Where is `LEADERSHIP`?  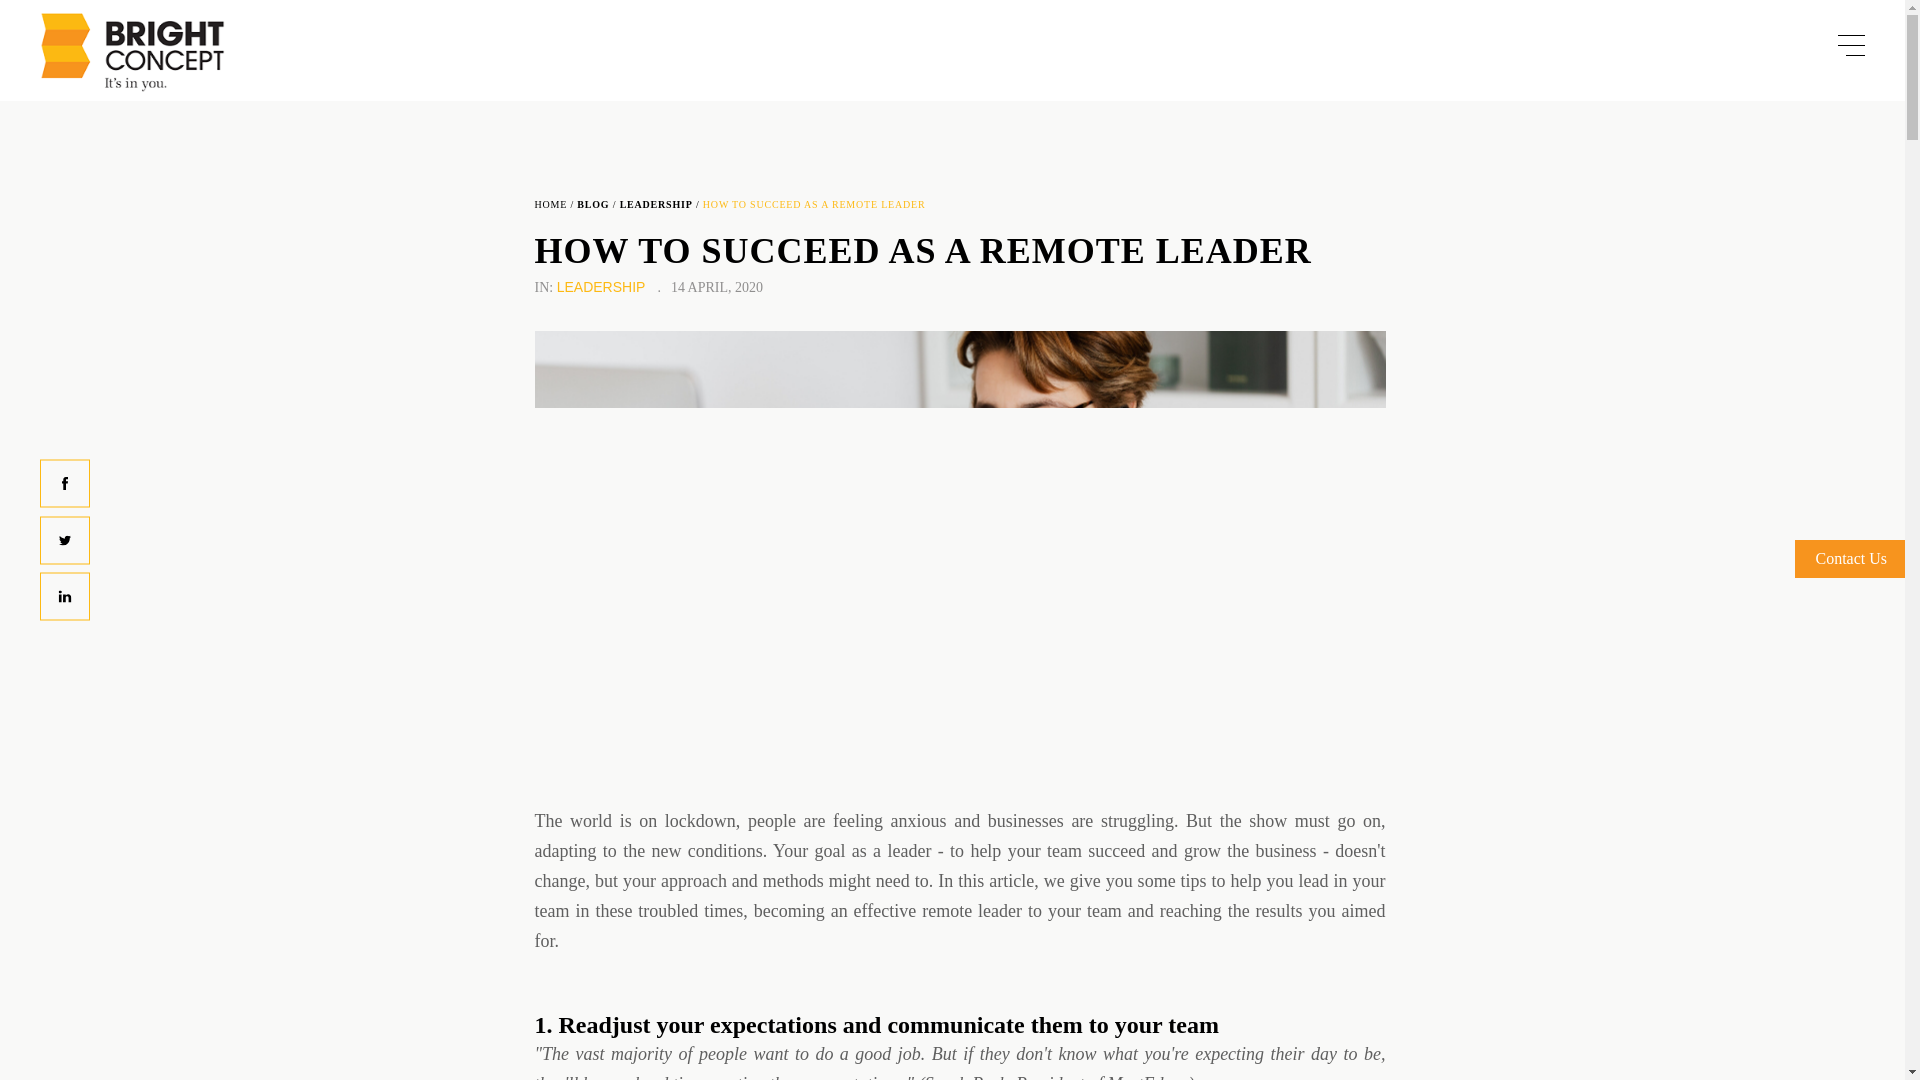 LEADERSHIP is located at coordinates (656, 204).